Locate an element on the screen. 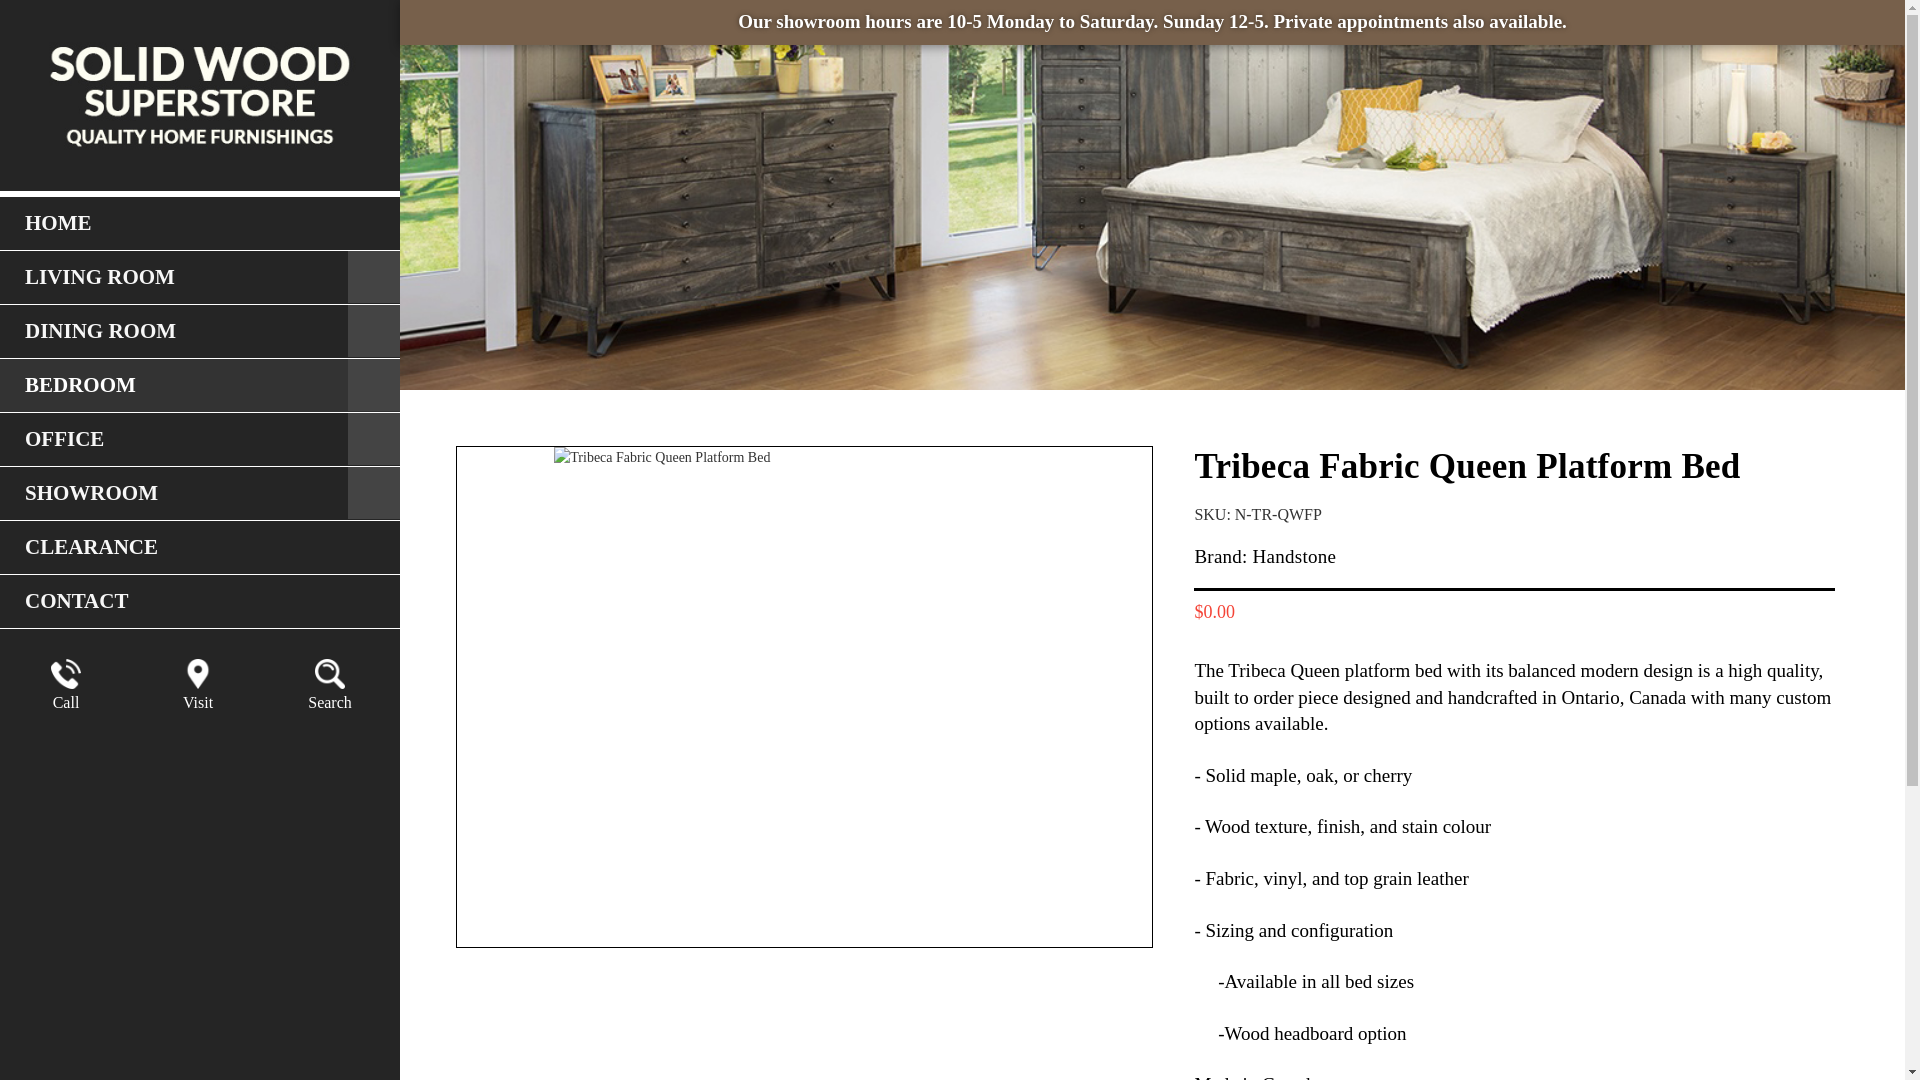 The width and height of the screenshot is (1920, 1080). DINING ROOM is located at coordinates (200, 331).